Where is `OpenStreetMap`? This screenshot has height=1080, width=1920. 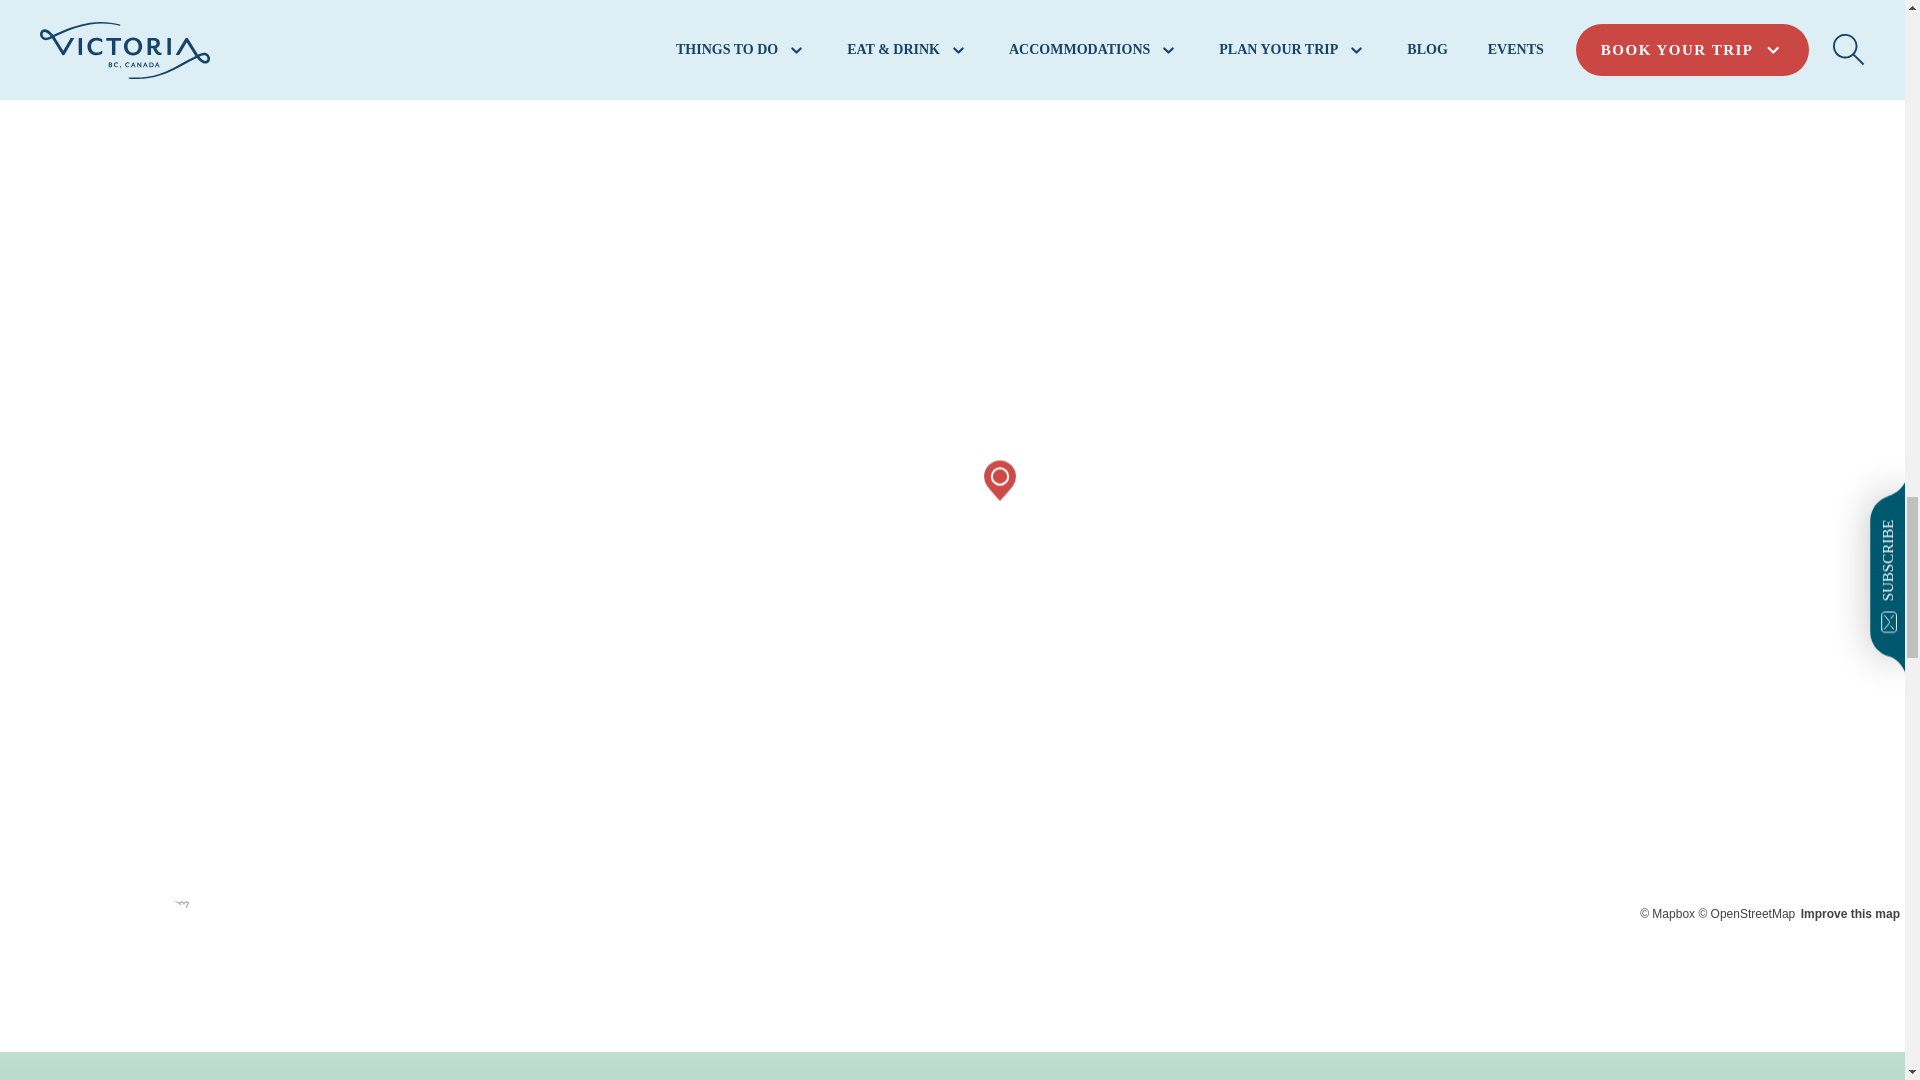
OpenStreetMap is located at coordinates (1746, 914).